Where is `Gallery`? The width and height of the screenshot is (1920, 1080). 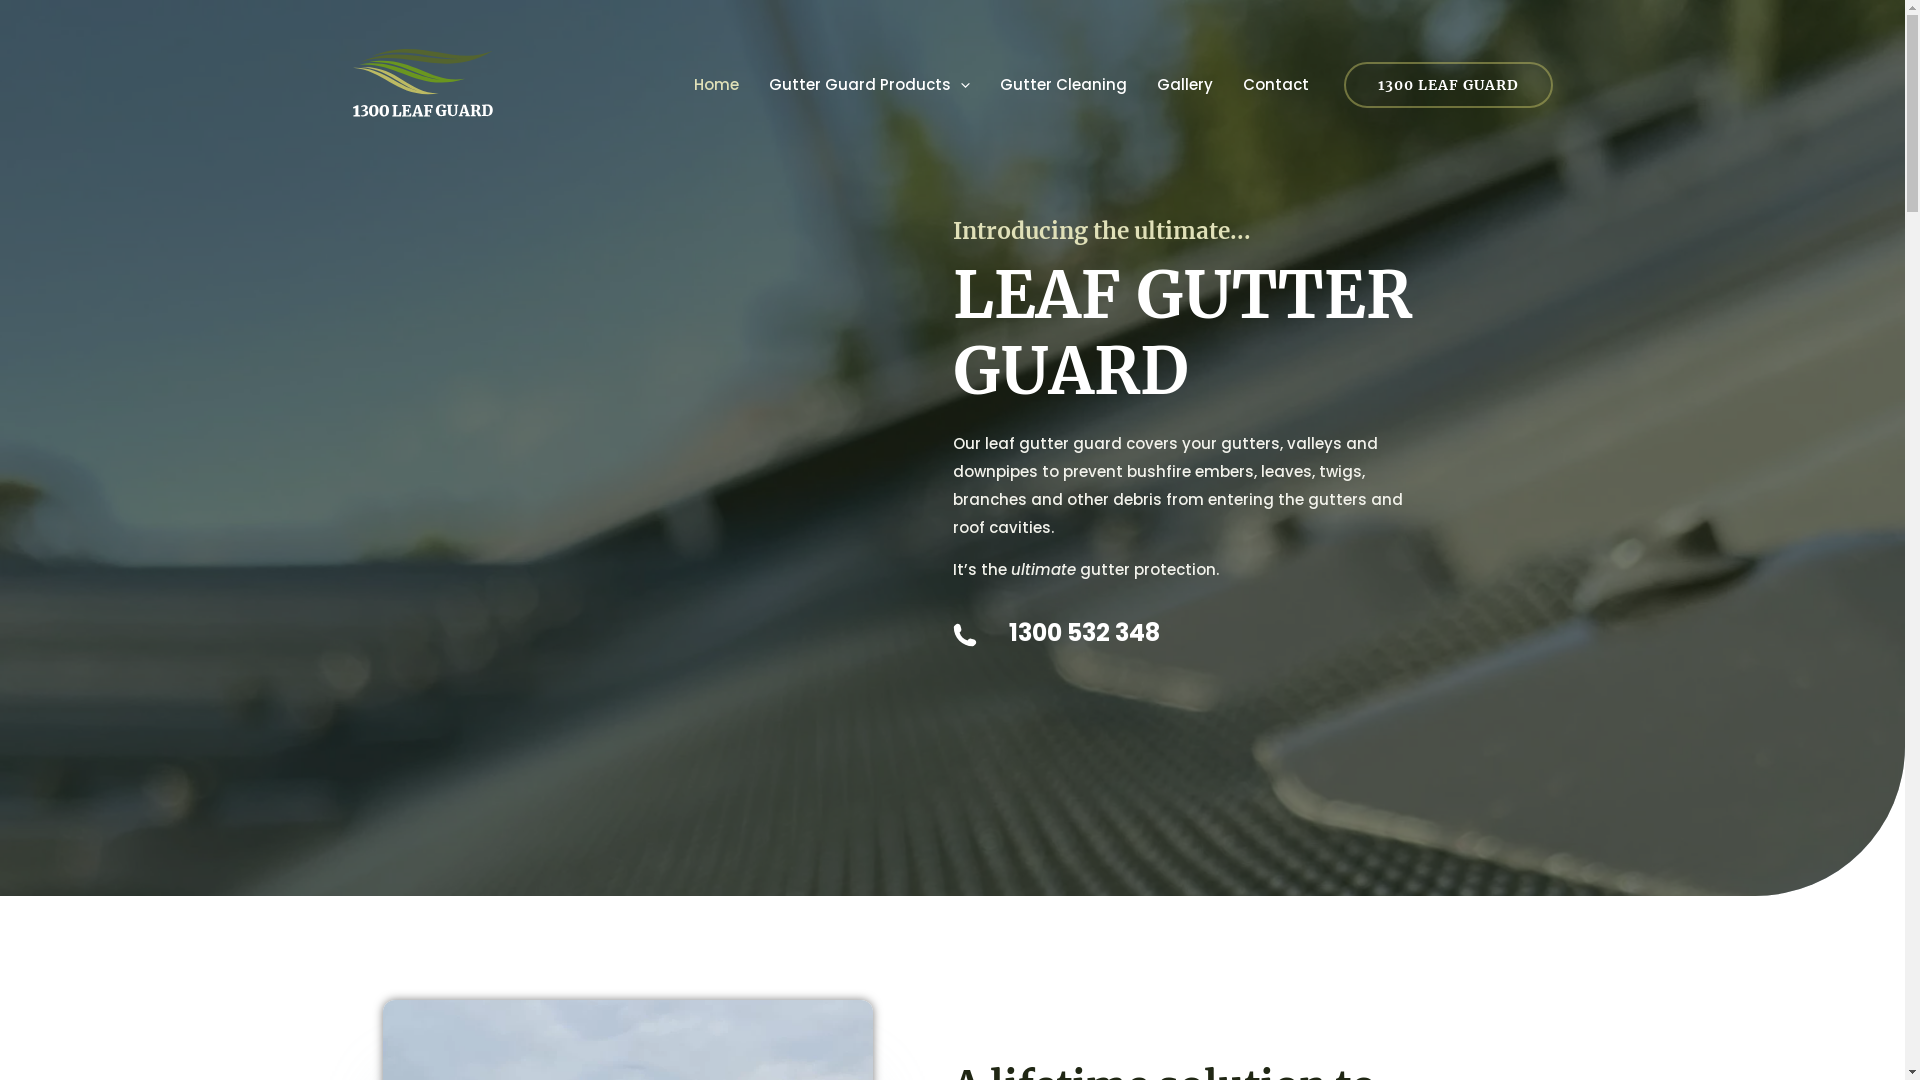
Gallery is located at coordinates (1185, 85).